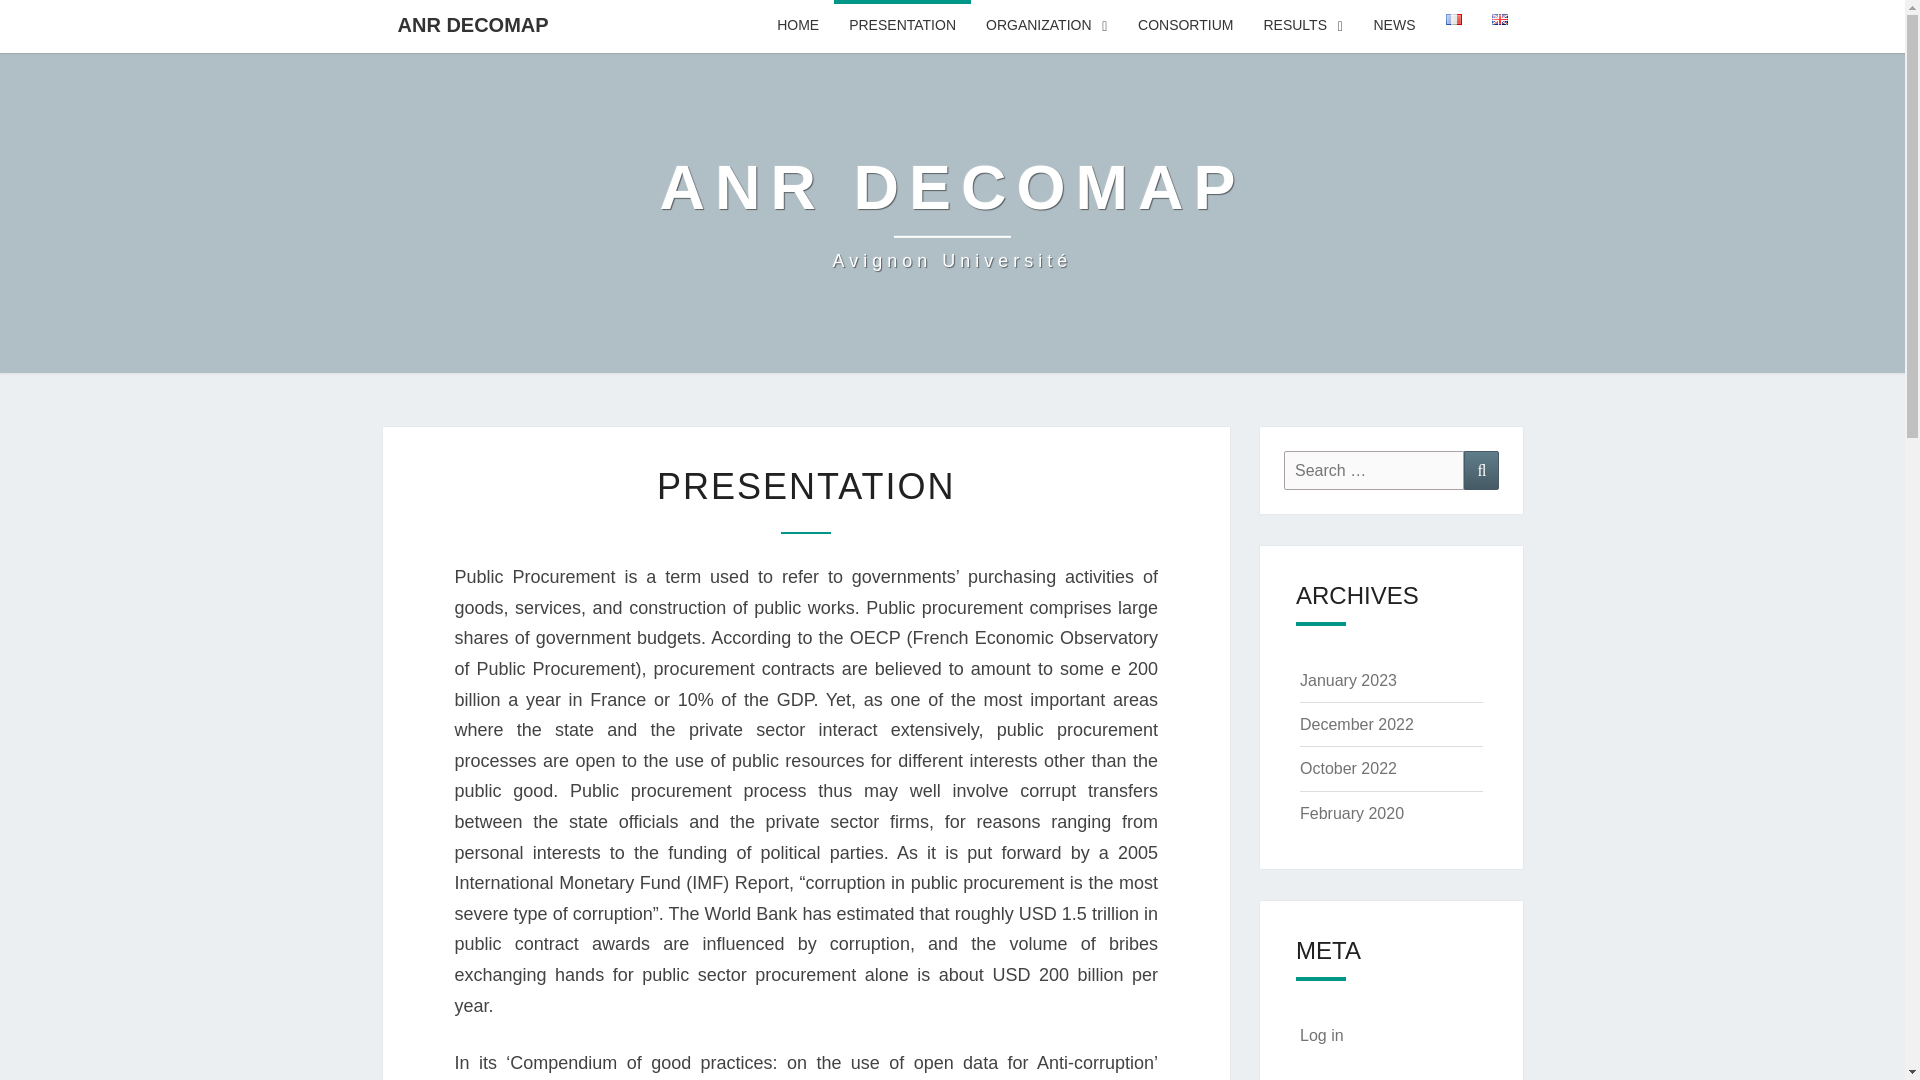 This screenshot has width=1920, height=1080. Describe the element at coordinates (1302, 26) in the screenshot. I see `RESULTS` at that location.